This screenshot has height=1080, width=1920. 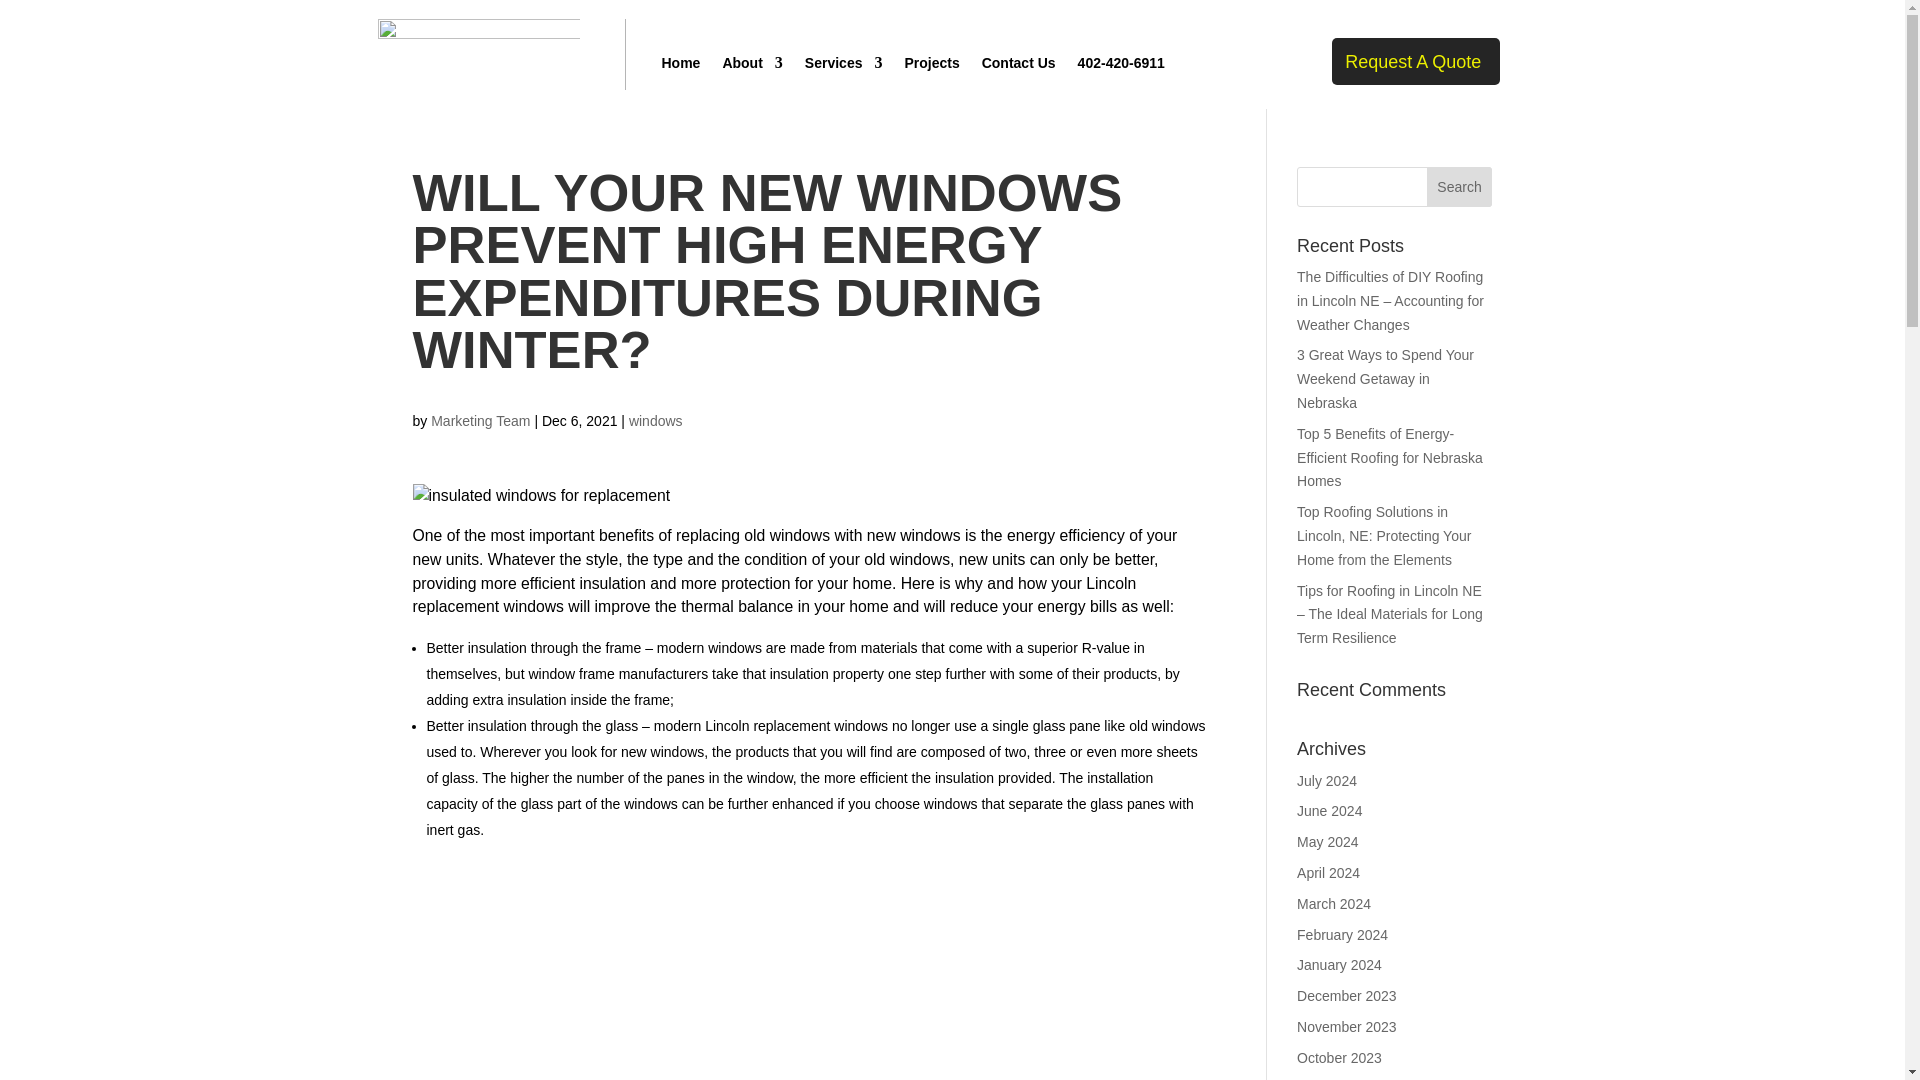 What do you see at coordinates (931, 66) in the screenshot?
I see `Projects` at bounding box center [931, 66].